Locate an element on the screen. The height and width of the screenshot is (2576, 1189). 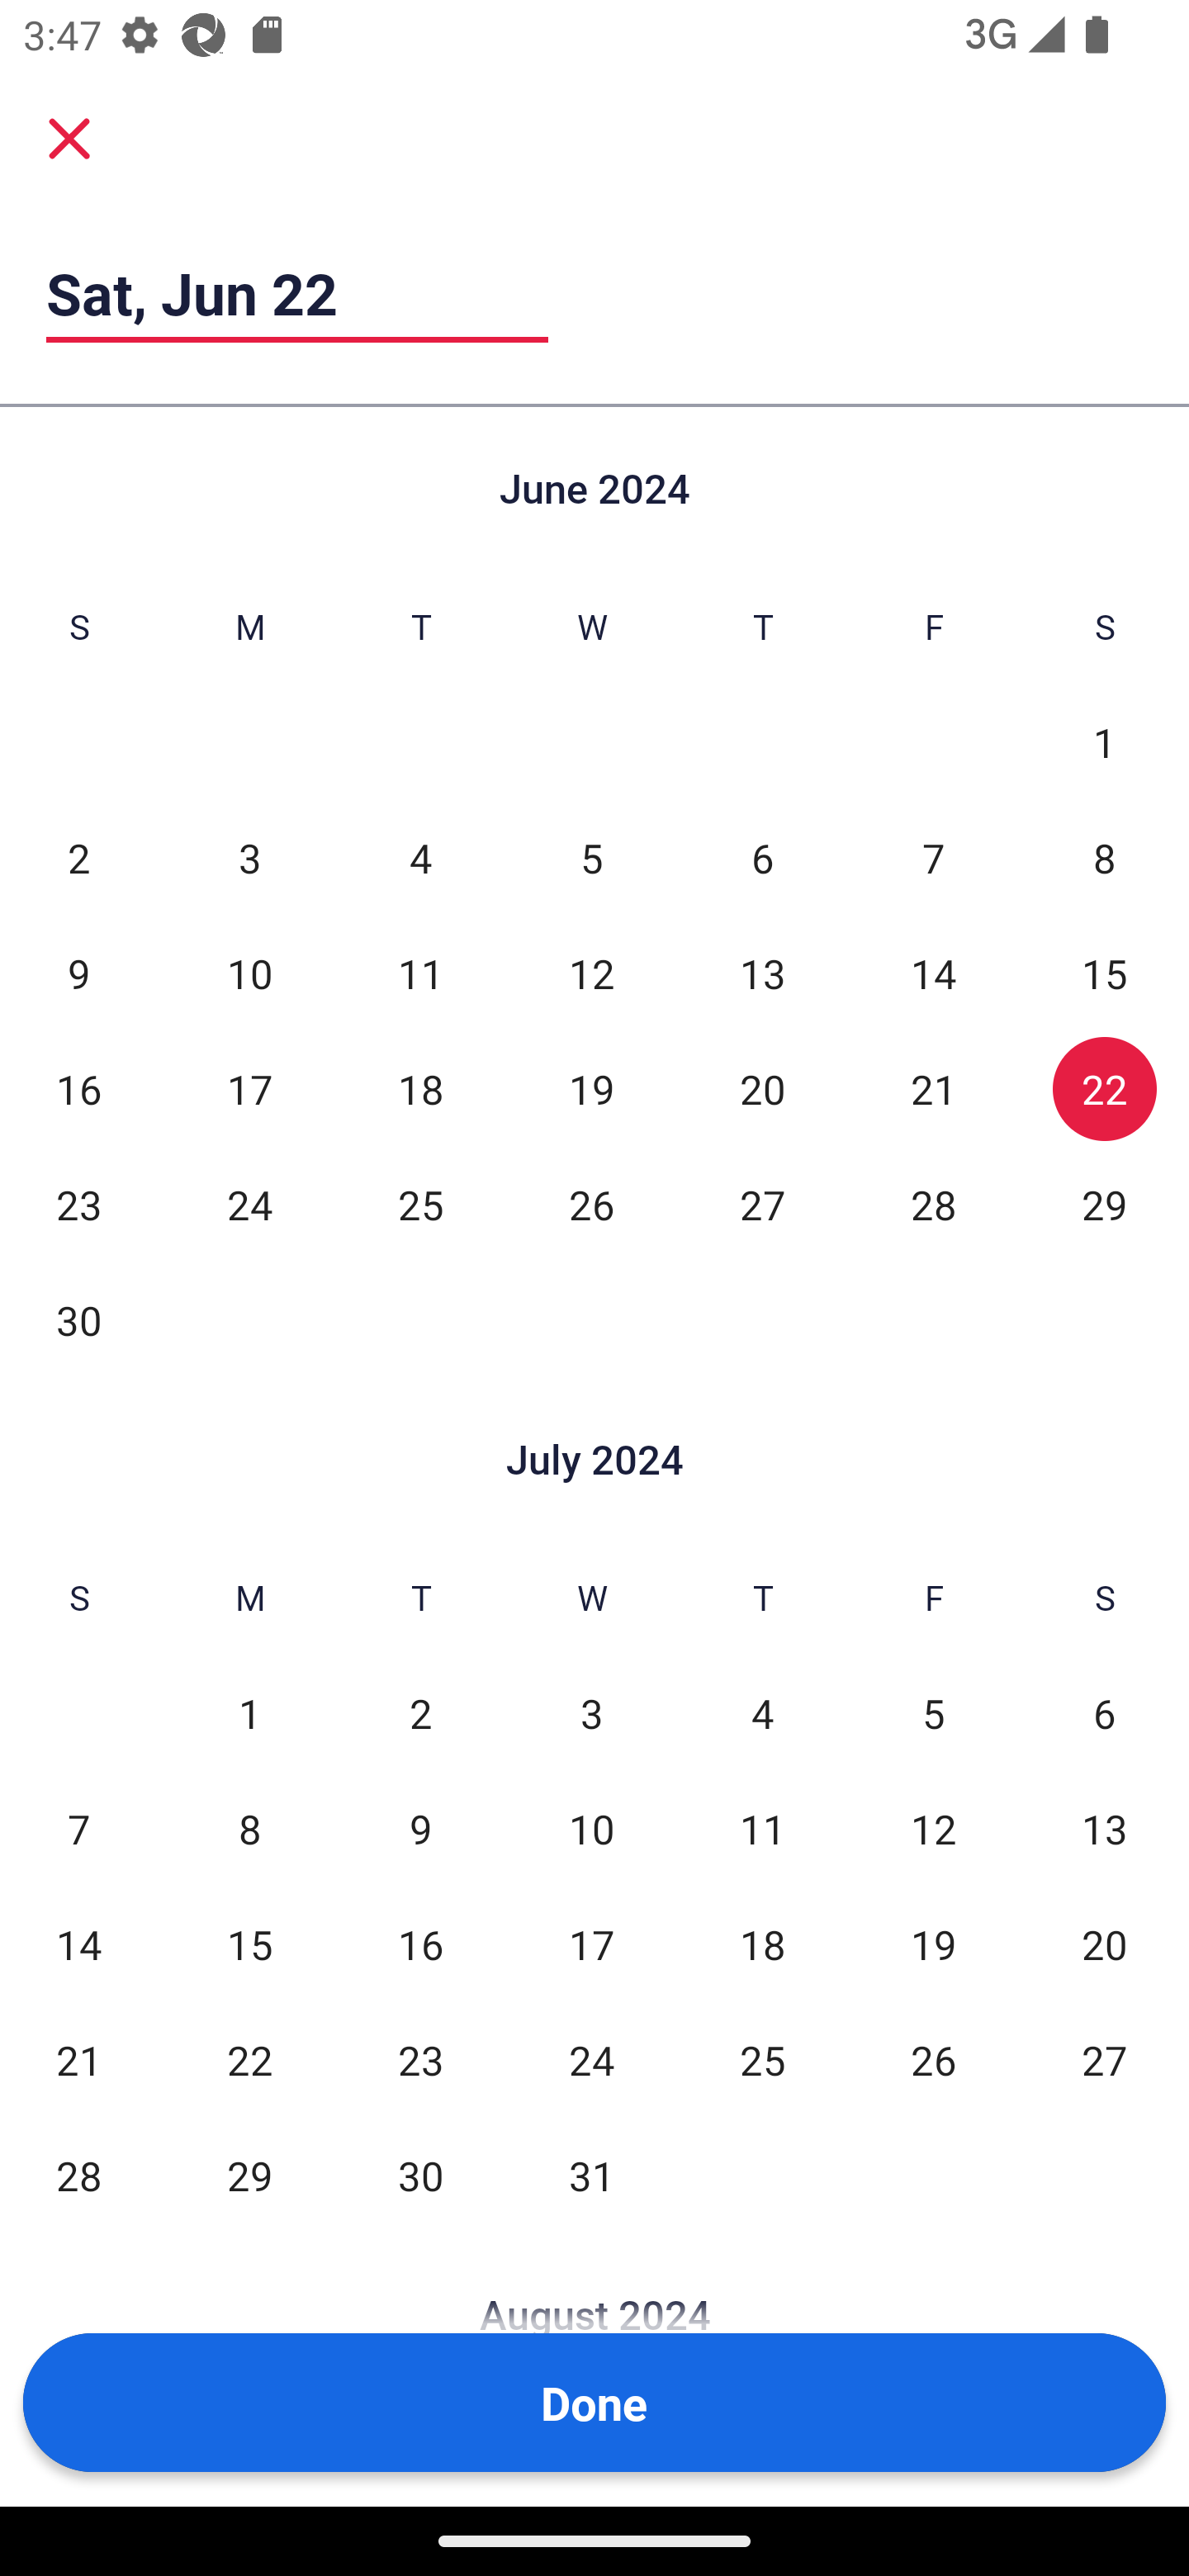
8 Mon, Jul 8, Not Selected is located at coordinates (249, 1828).